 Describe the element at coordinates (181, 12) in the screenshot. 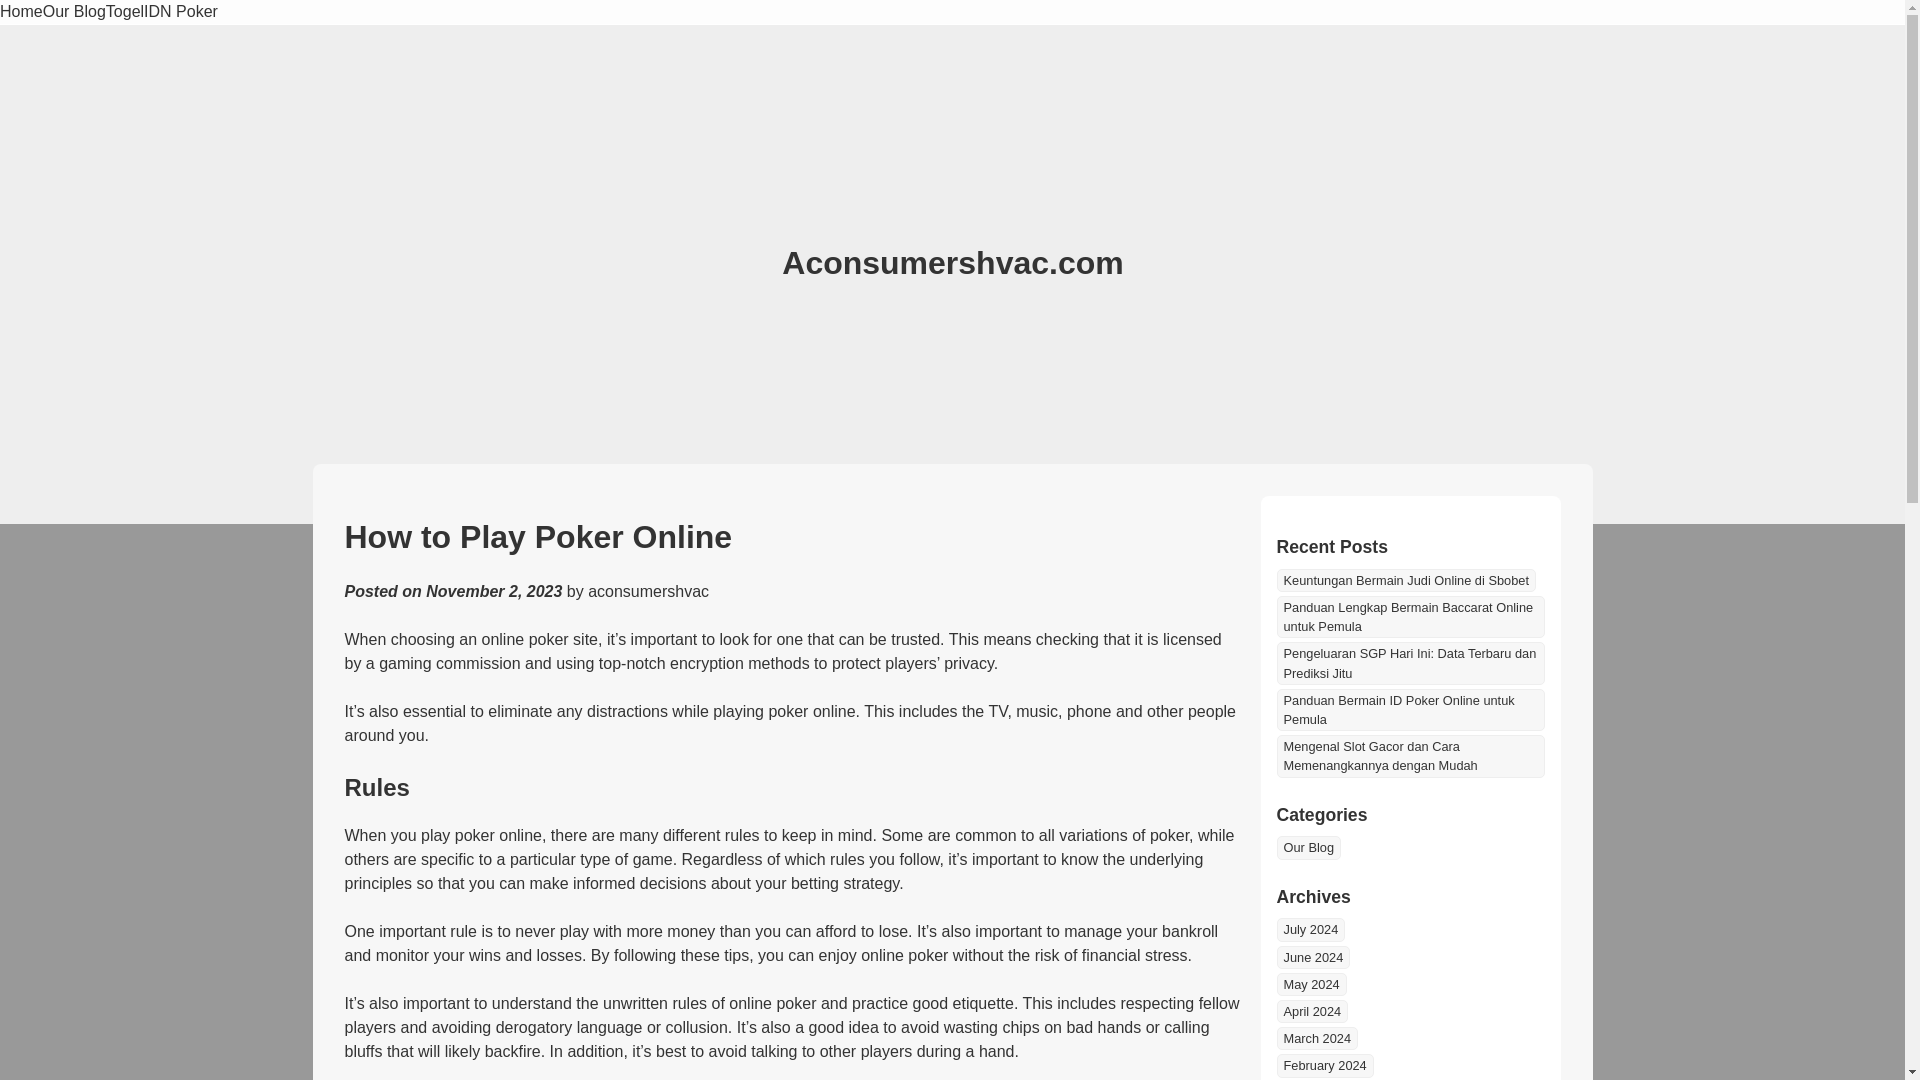

I see `IDN Poker` at that location.